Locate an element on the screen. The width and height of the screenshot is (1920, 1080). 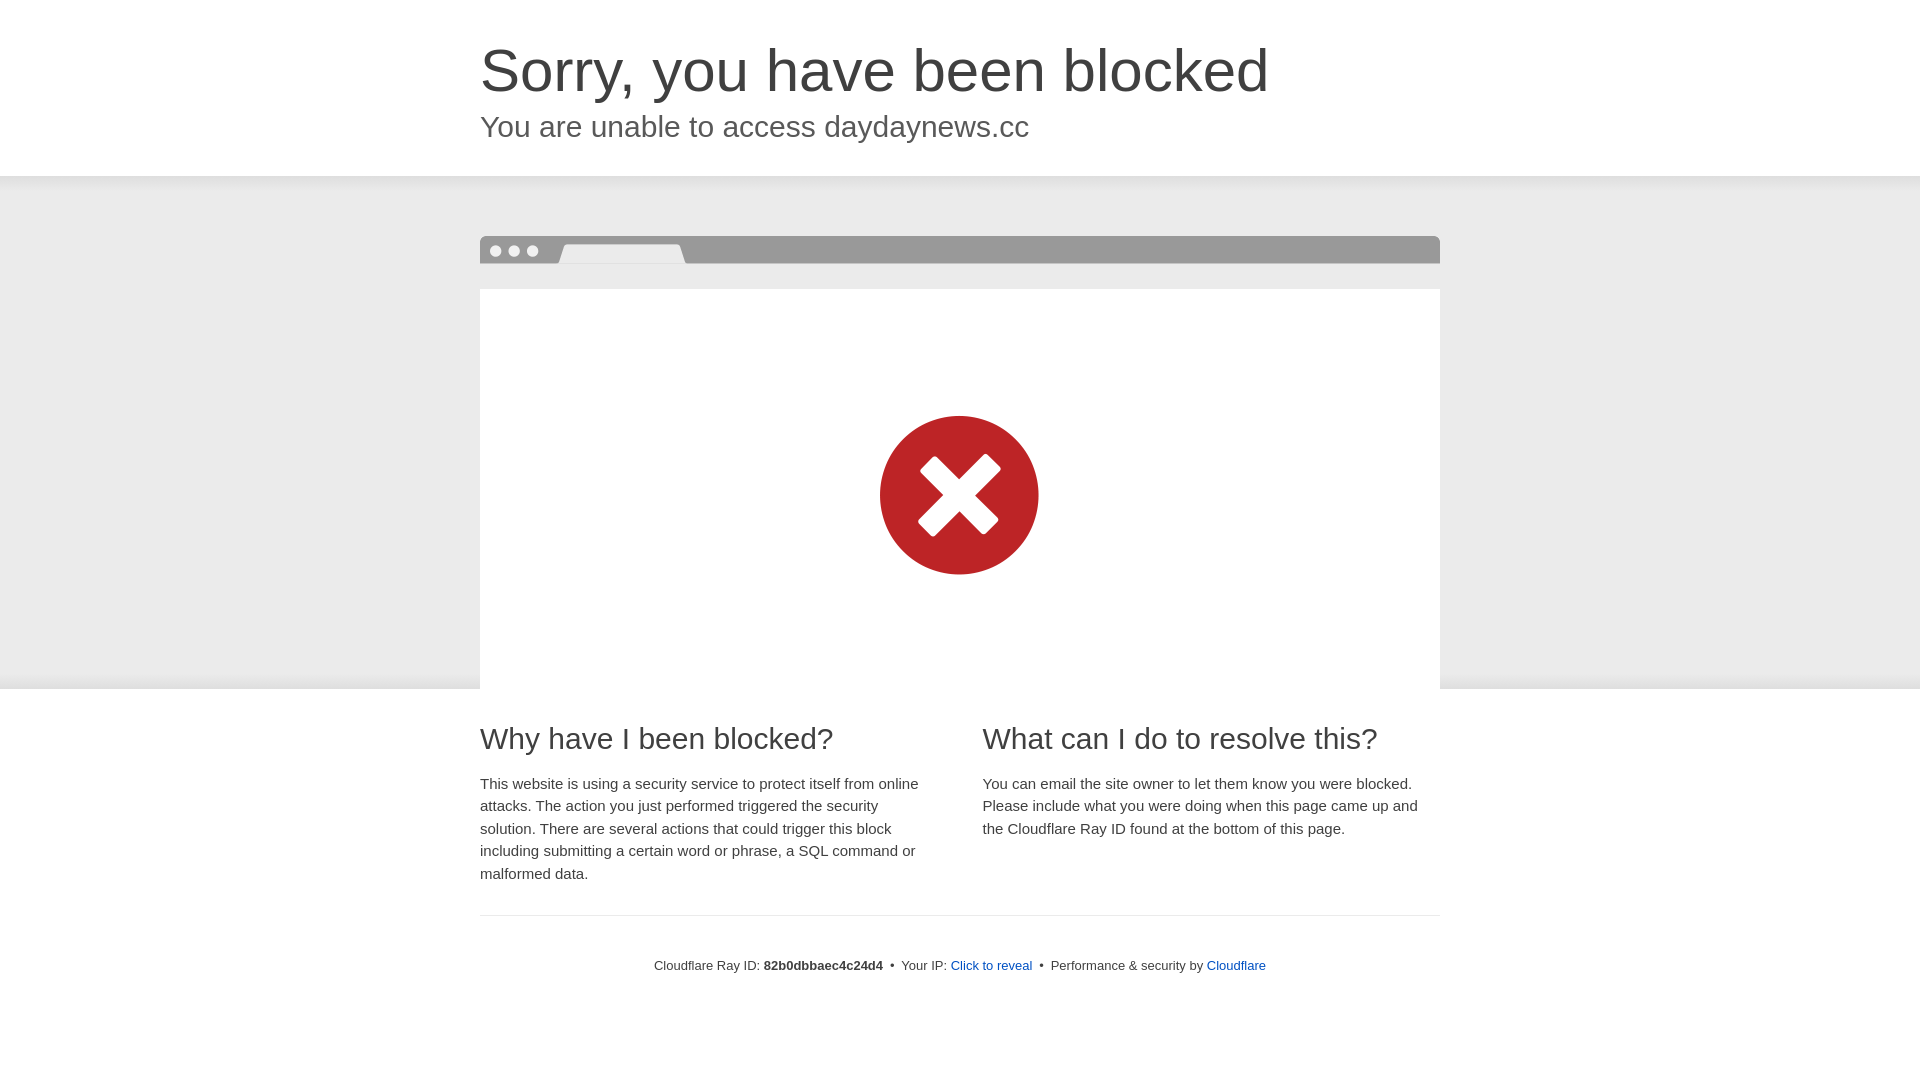
Click to reveal is located at coordinates (992, 966).